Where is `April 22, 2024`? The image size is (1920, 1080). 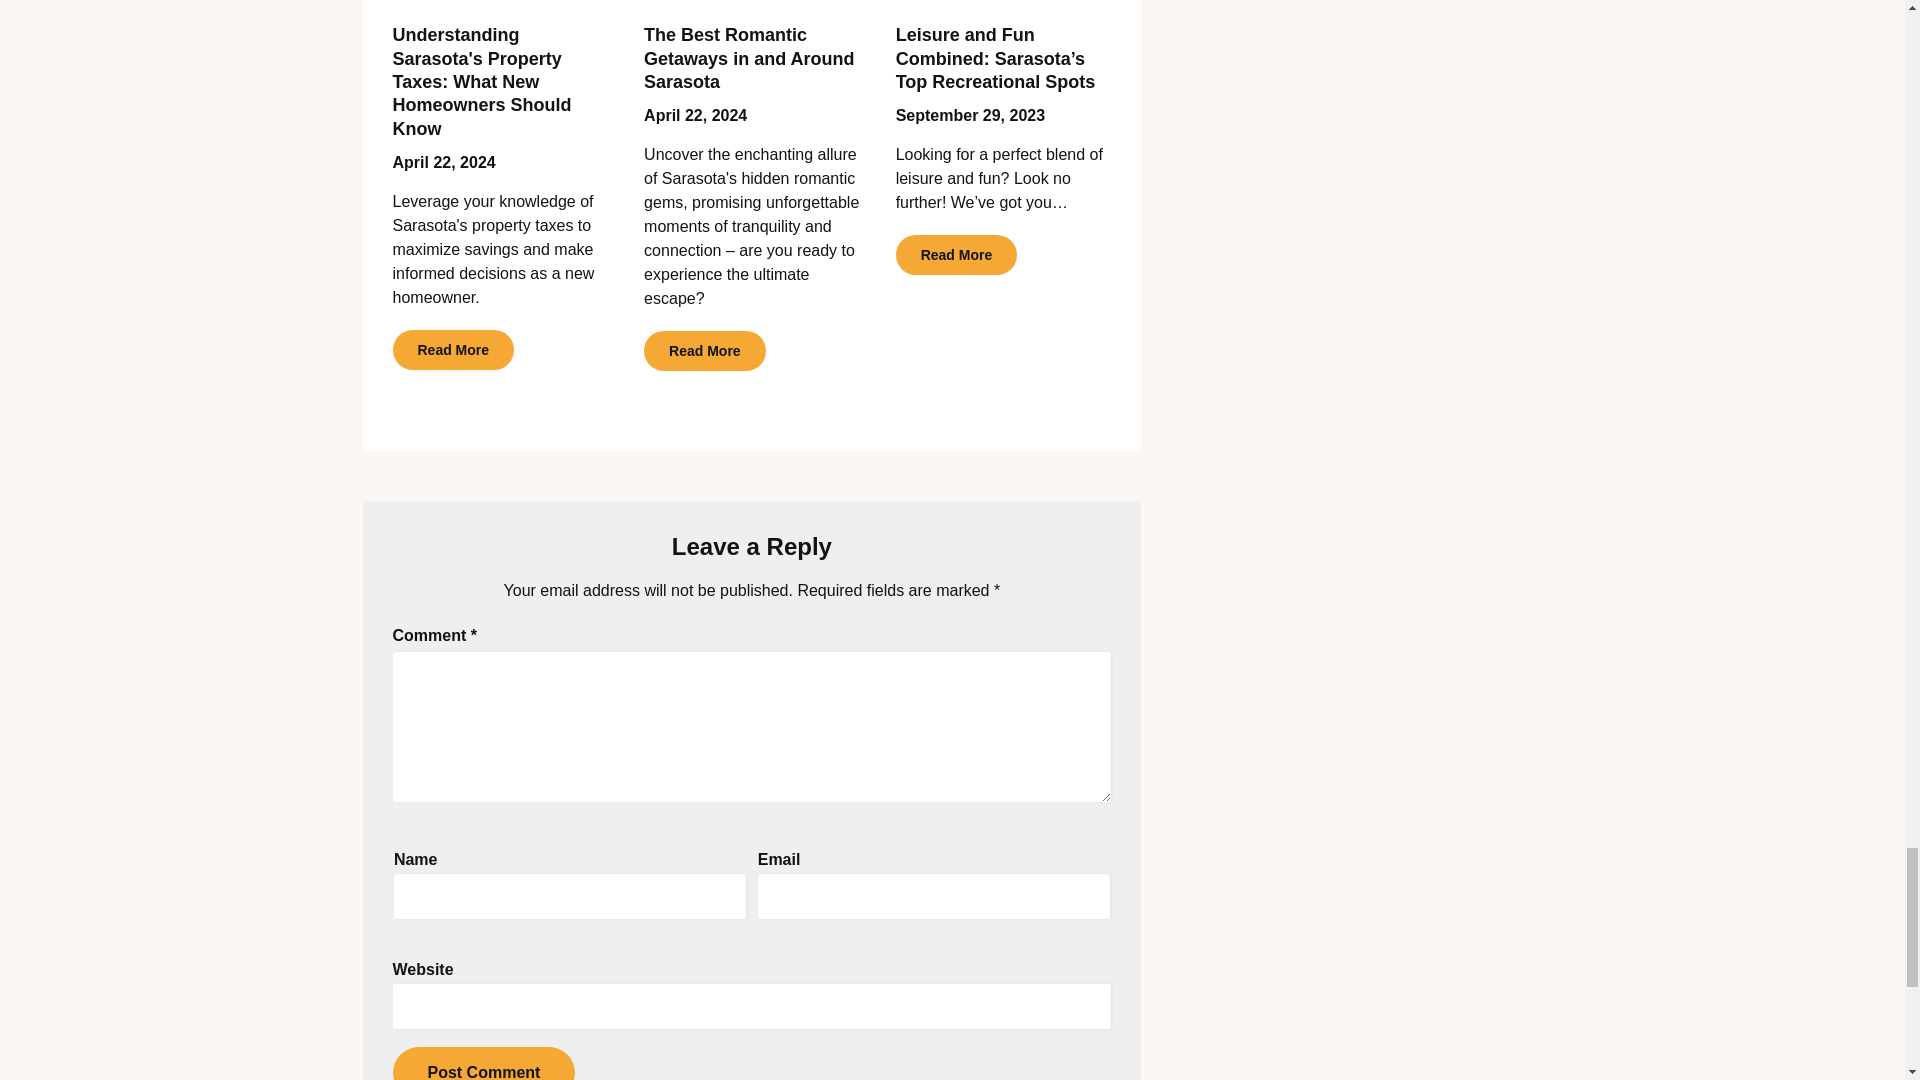 April 22, 2024 is located at coordinates (443, 162).